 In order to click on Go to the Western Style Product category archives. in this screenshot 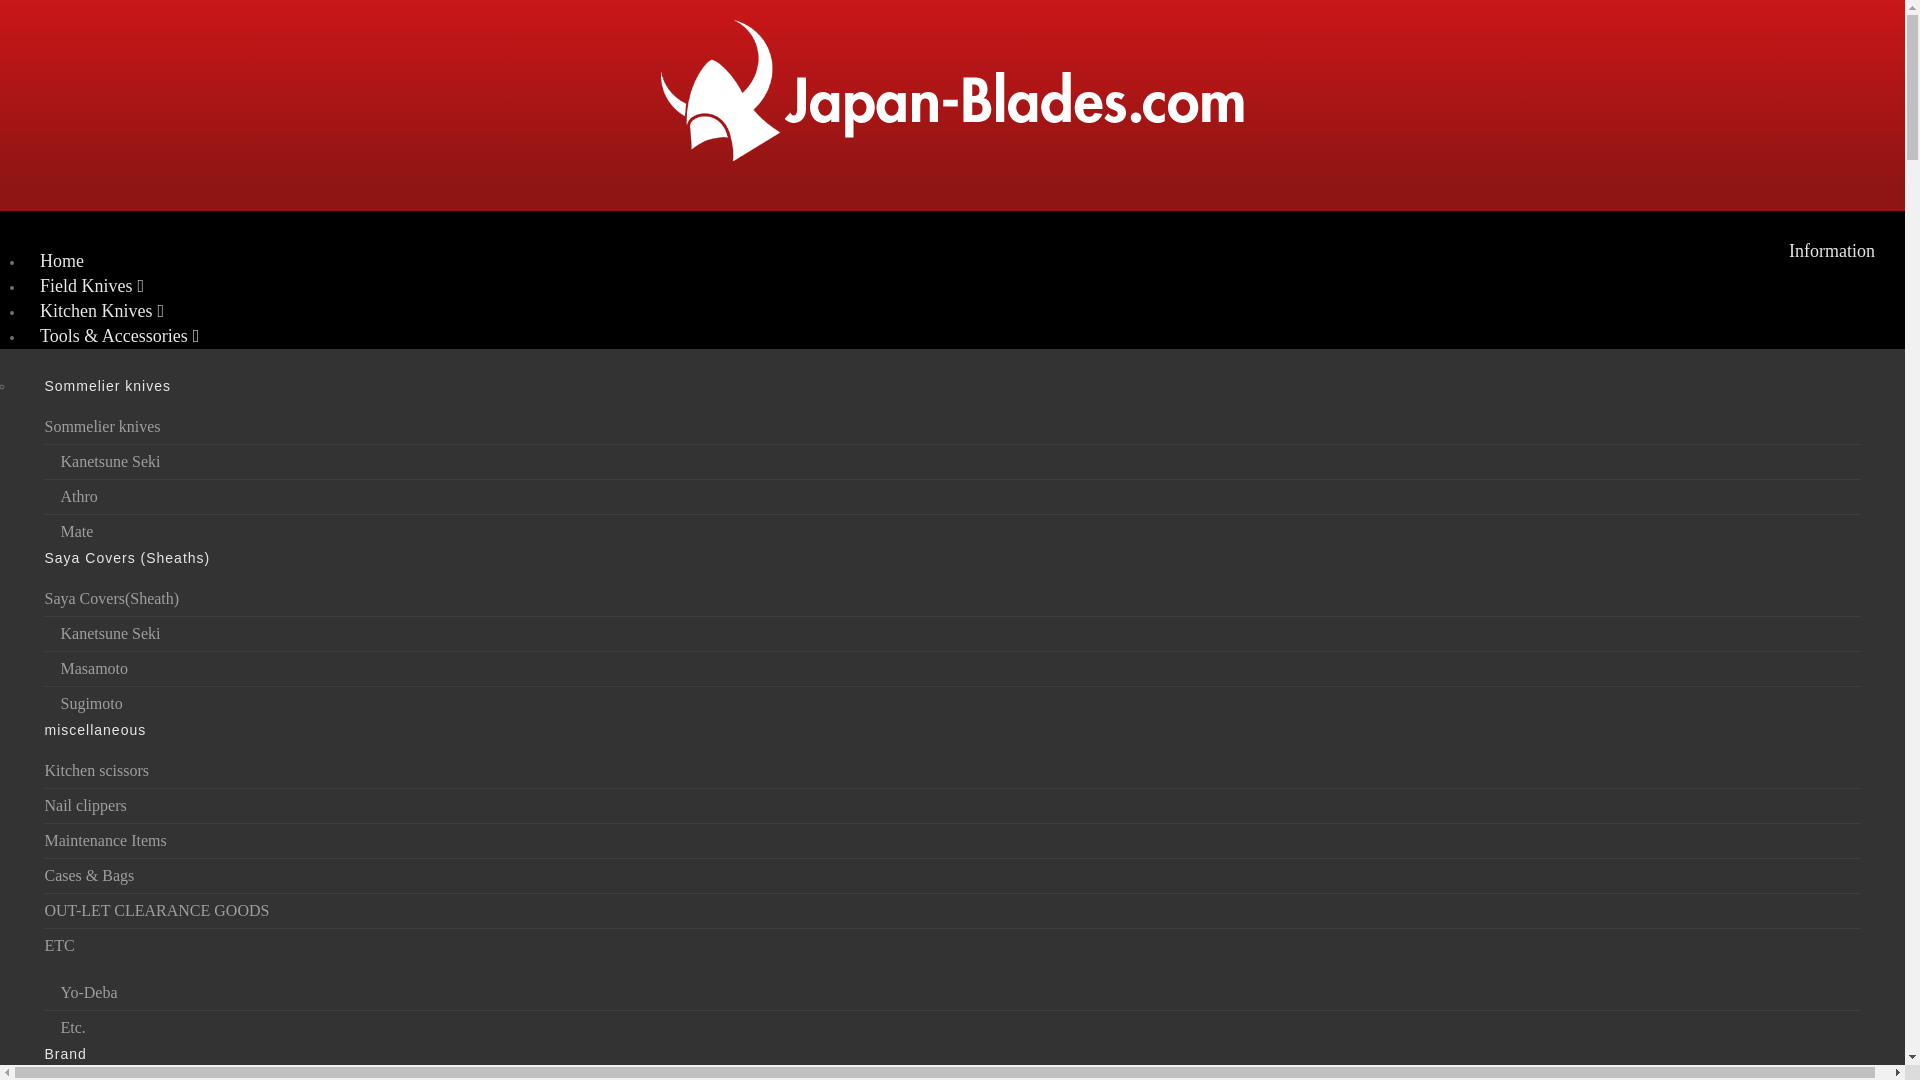, I will do `click(296, 398)`.